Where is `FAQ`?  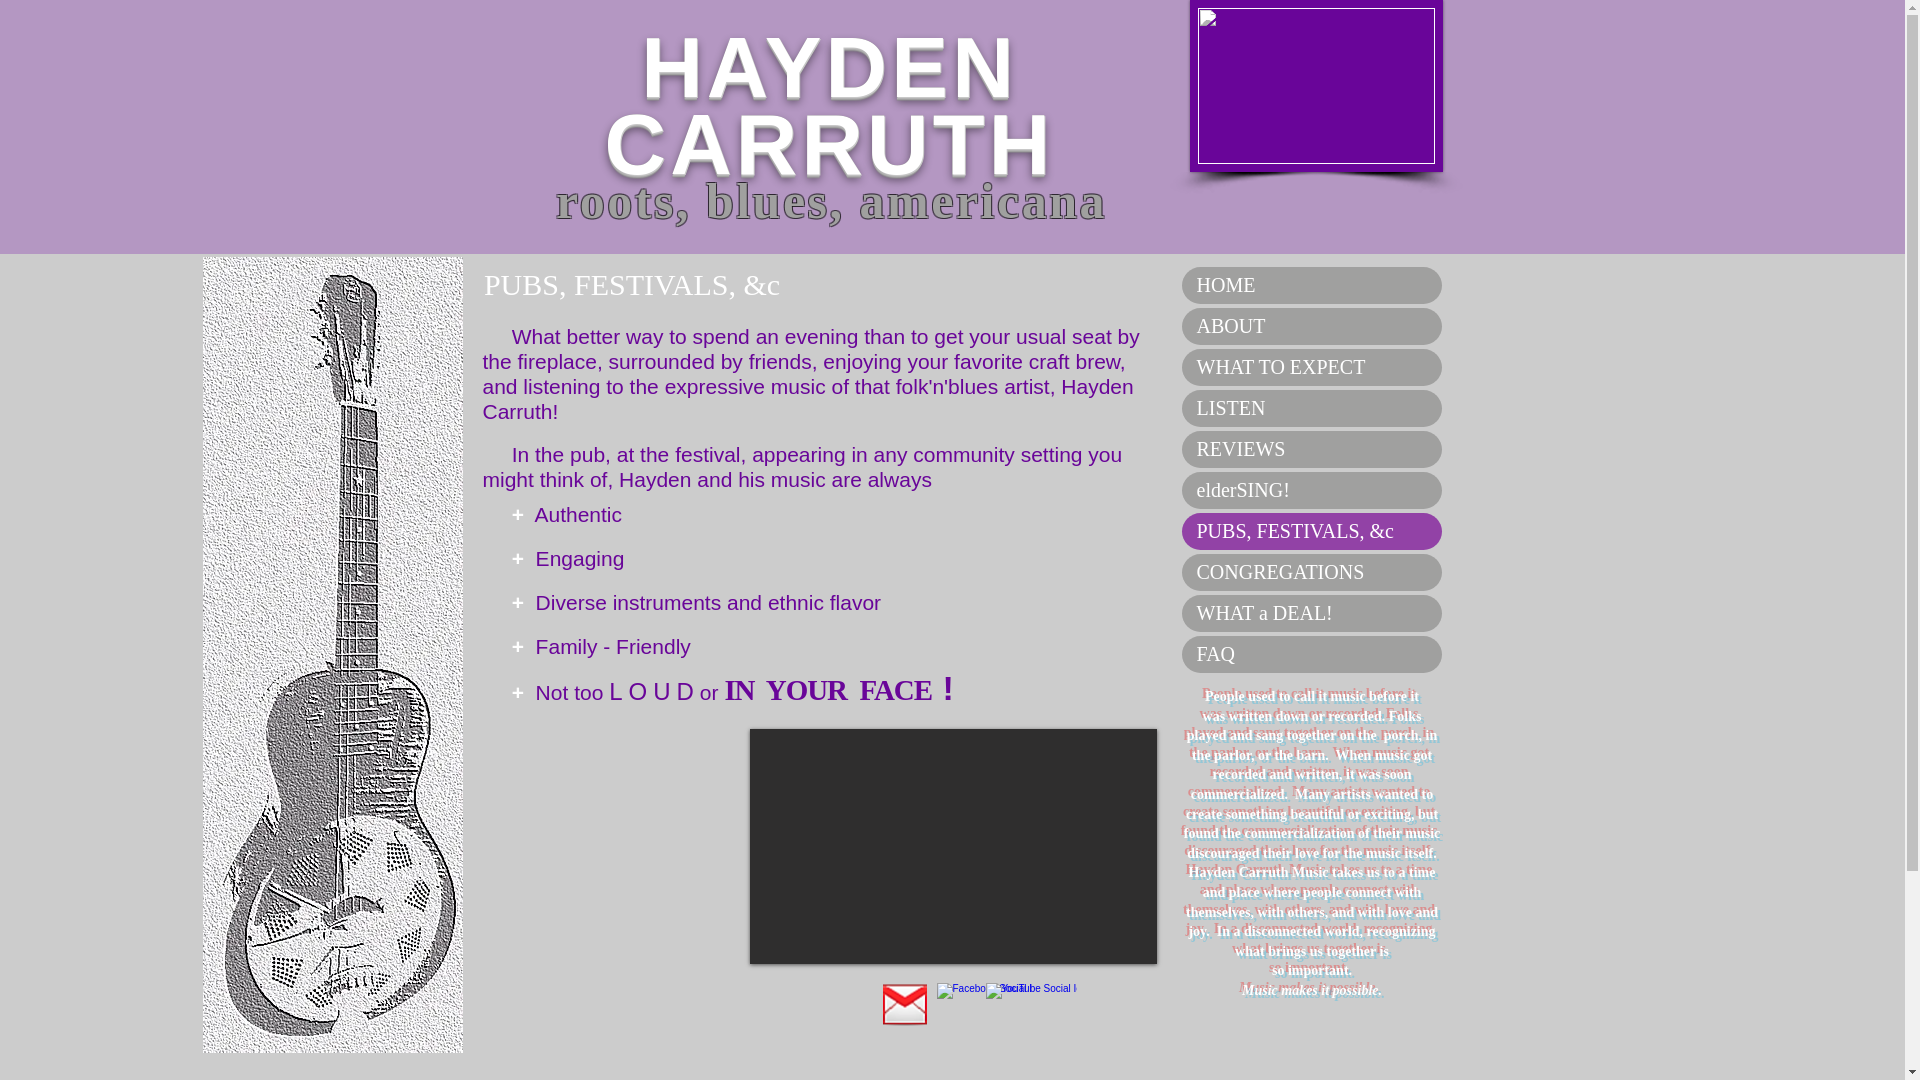
FAQ is located at coordinates (1312, 654).